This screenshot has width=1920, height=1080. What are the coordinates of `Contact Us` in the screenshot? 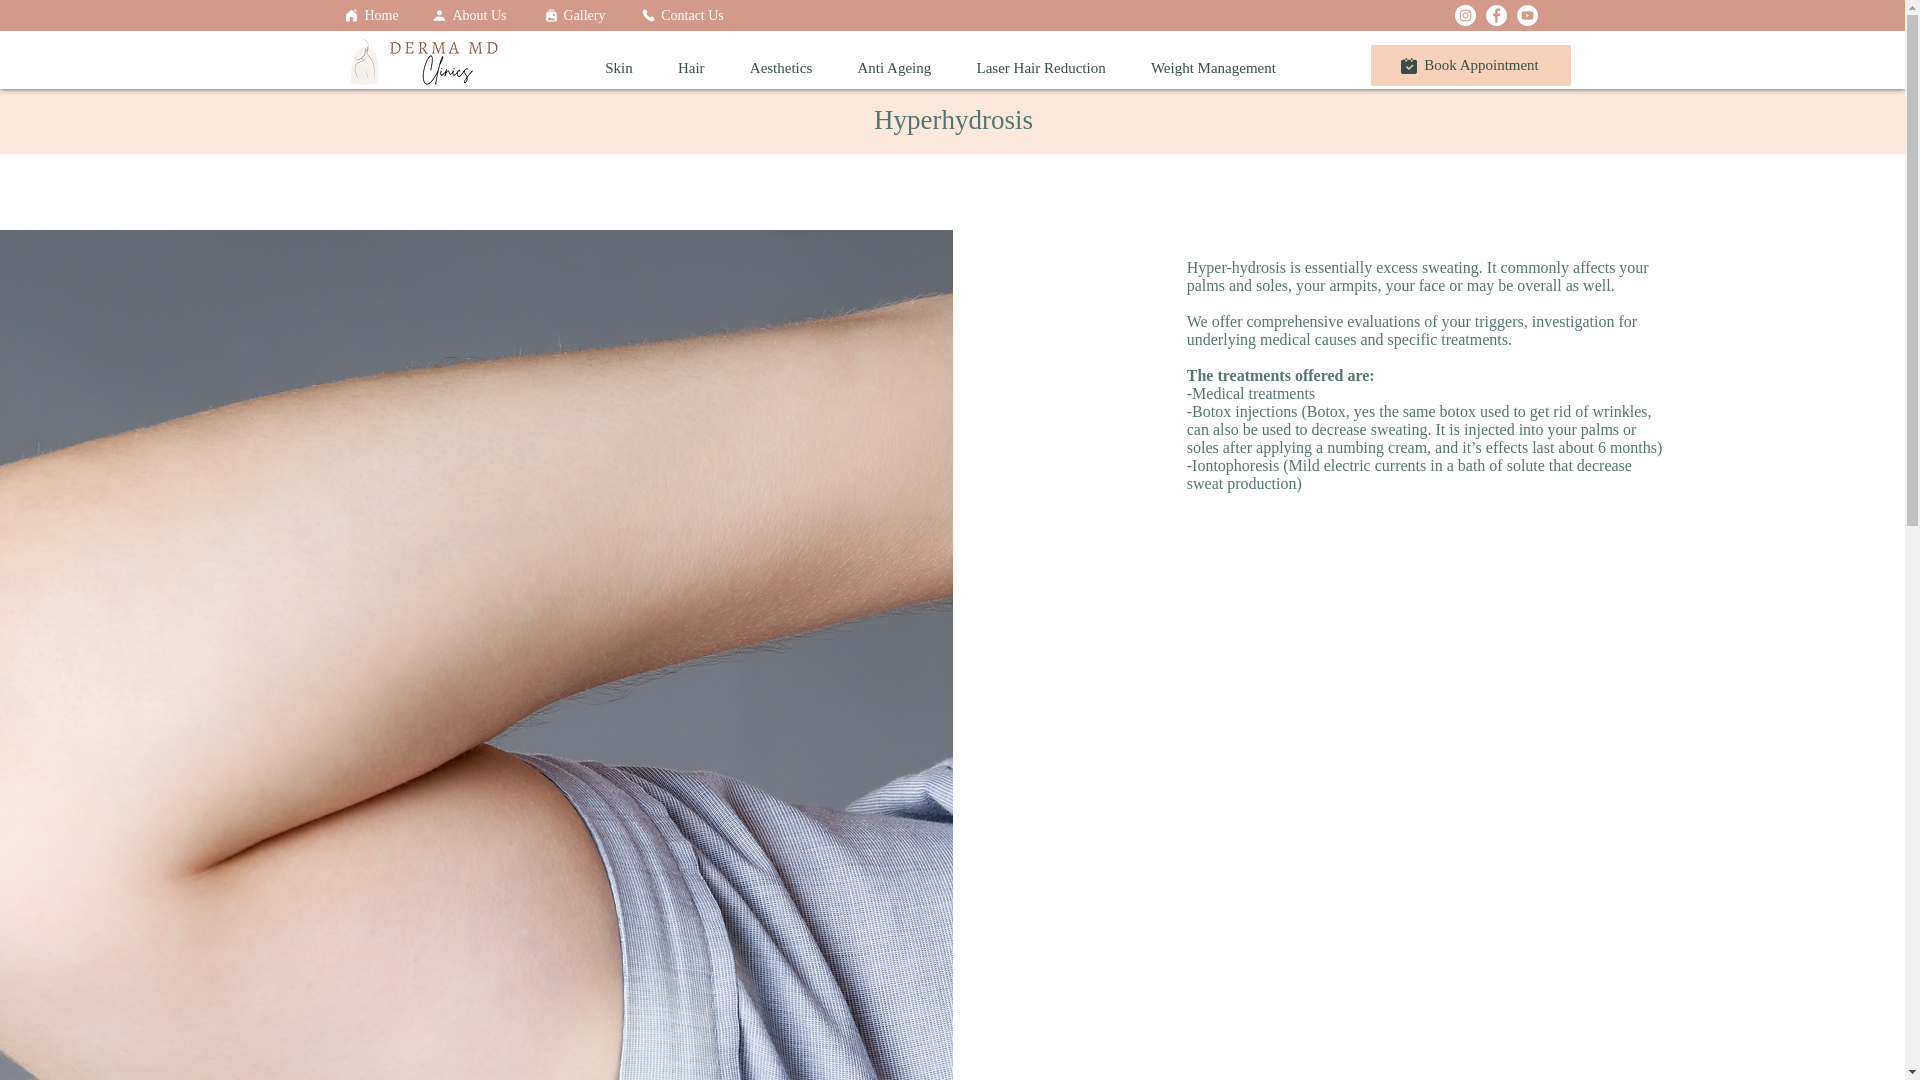 It's located at (683, 15).